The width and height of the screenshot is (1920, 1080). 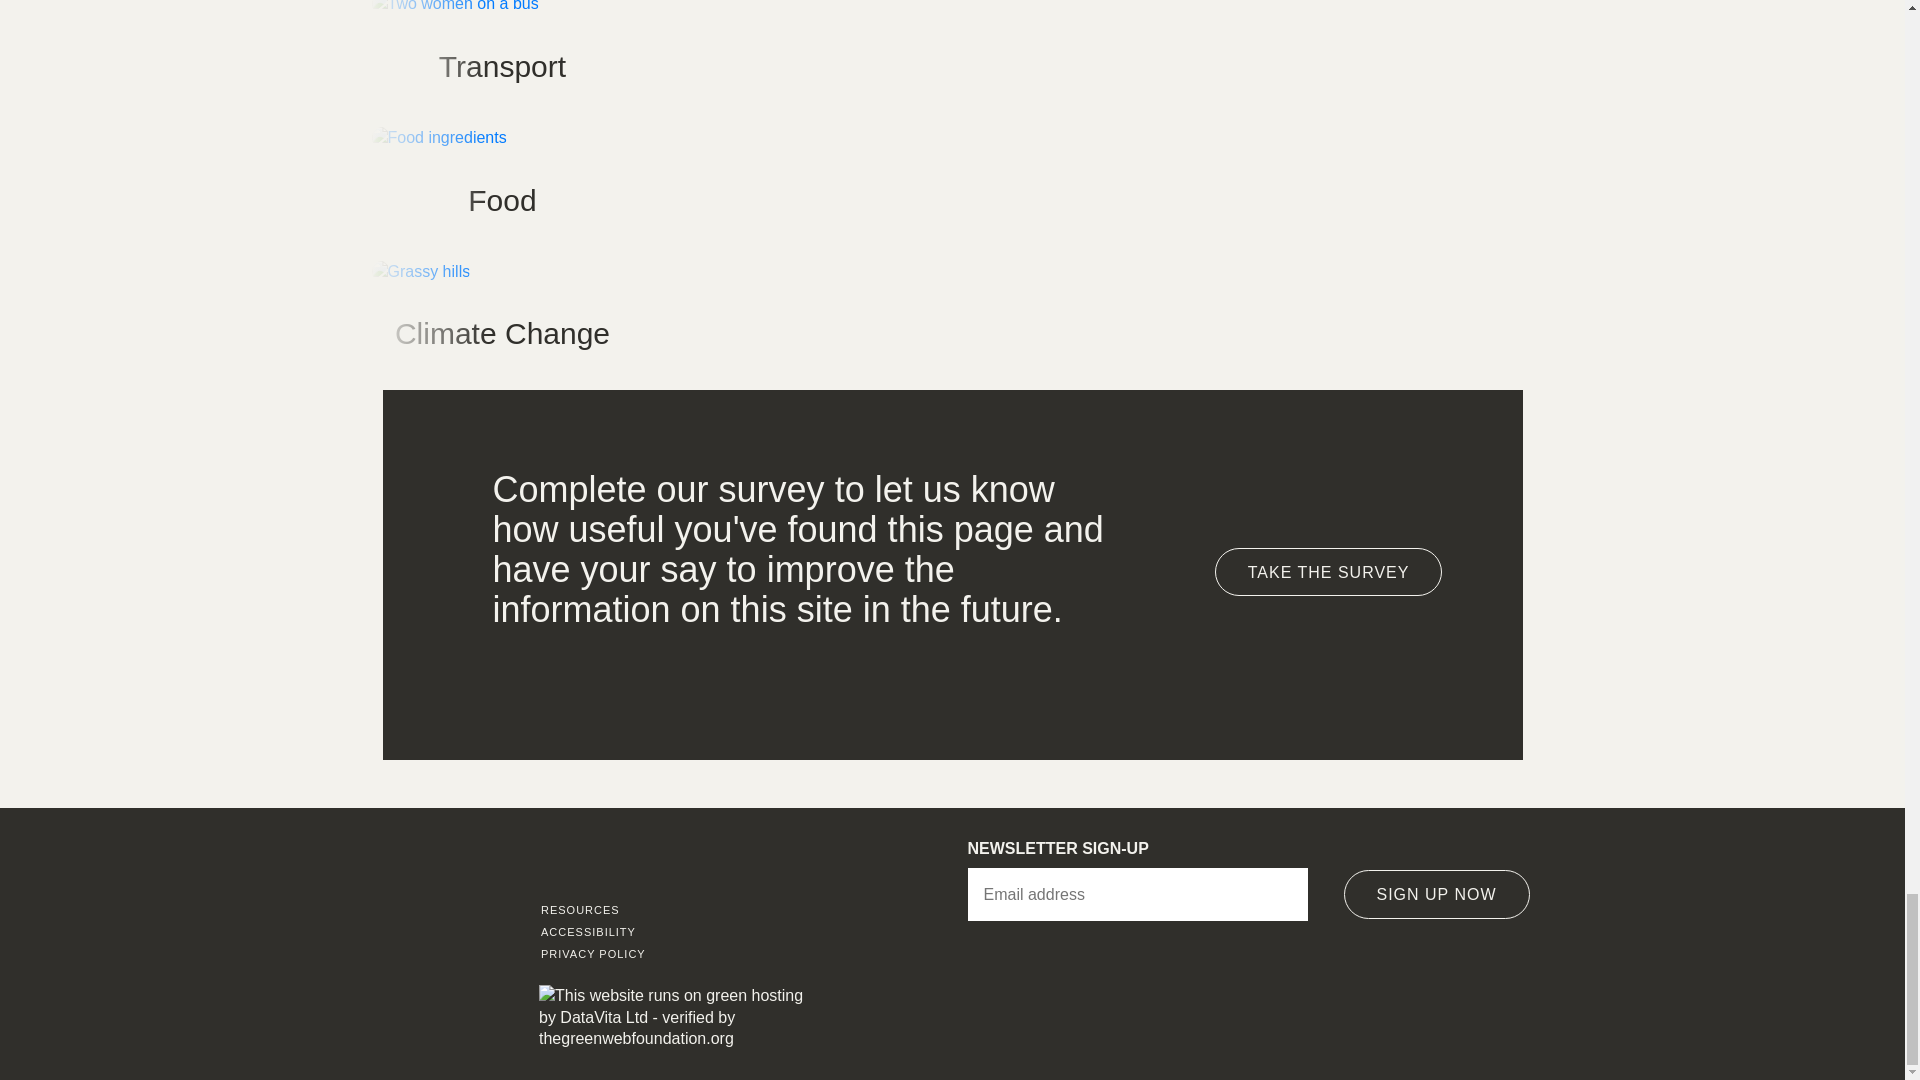 I want to click on Net Zero Nation, so click(x=674, y=860).